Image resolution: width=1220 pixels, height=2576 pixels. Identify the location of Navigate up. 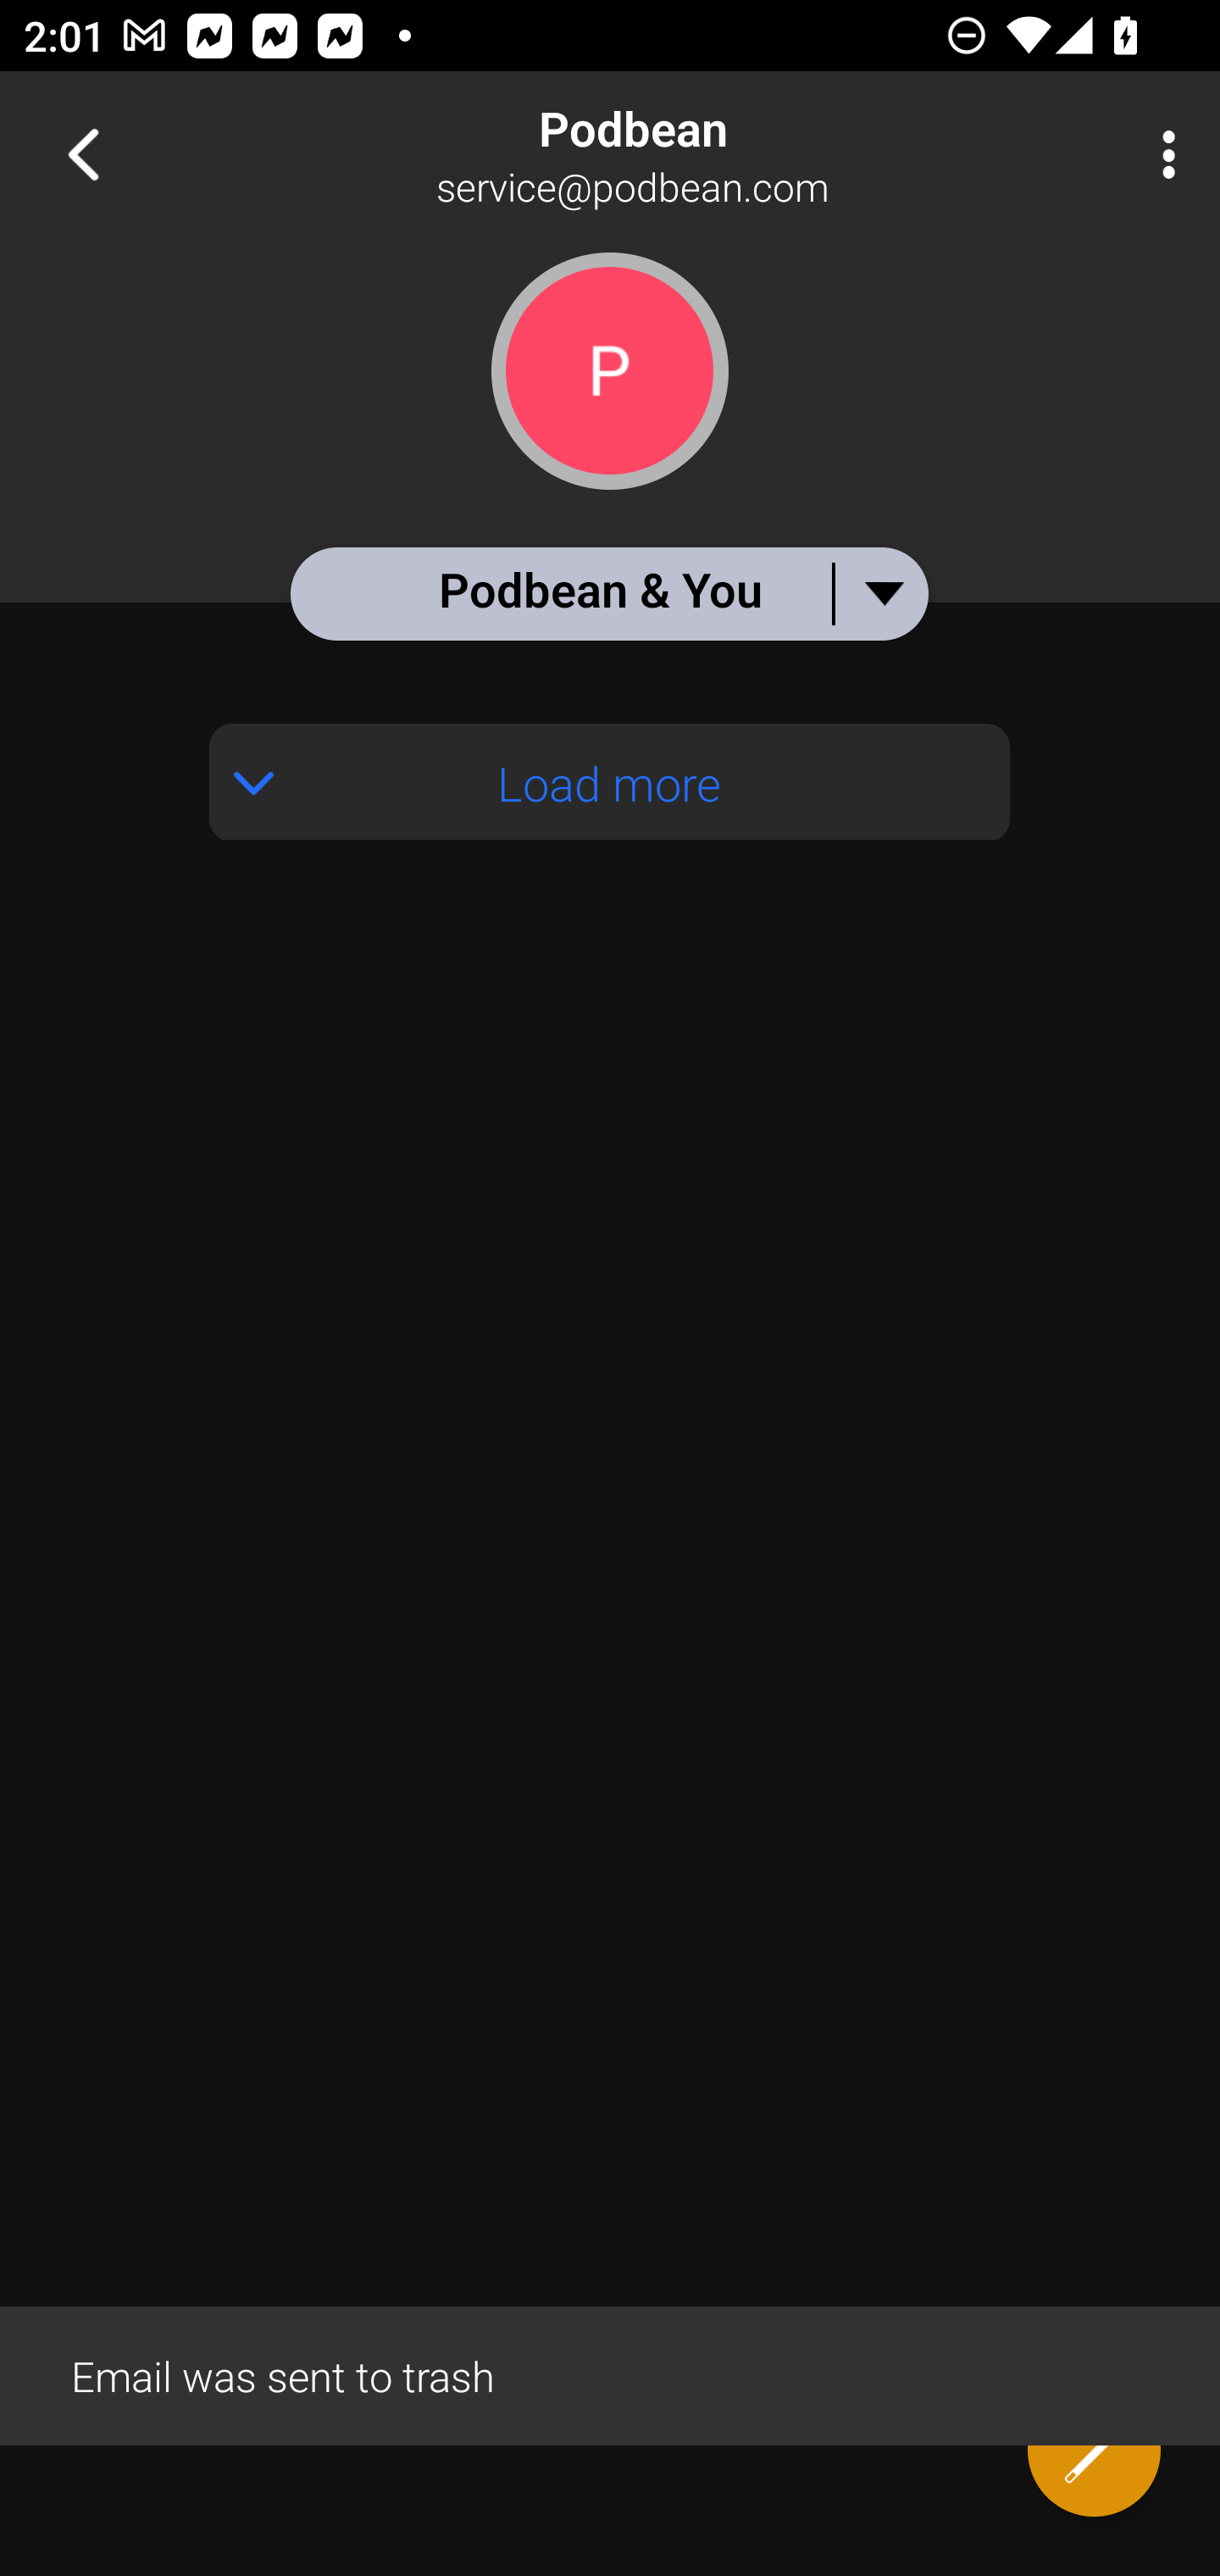
(83, 154).